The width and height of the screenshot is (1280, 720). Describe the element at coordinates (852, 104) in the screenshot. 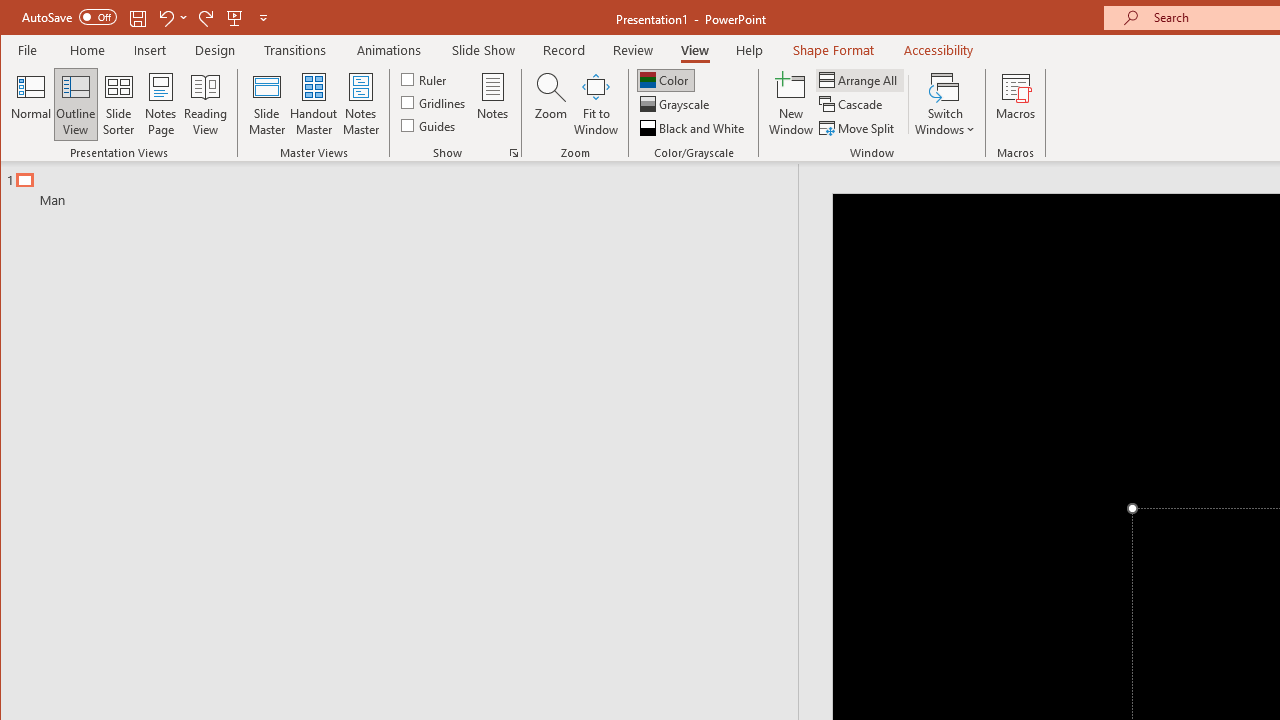

I see `Cascade` at that location.